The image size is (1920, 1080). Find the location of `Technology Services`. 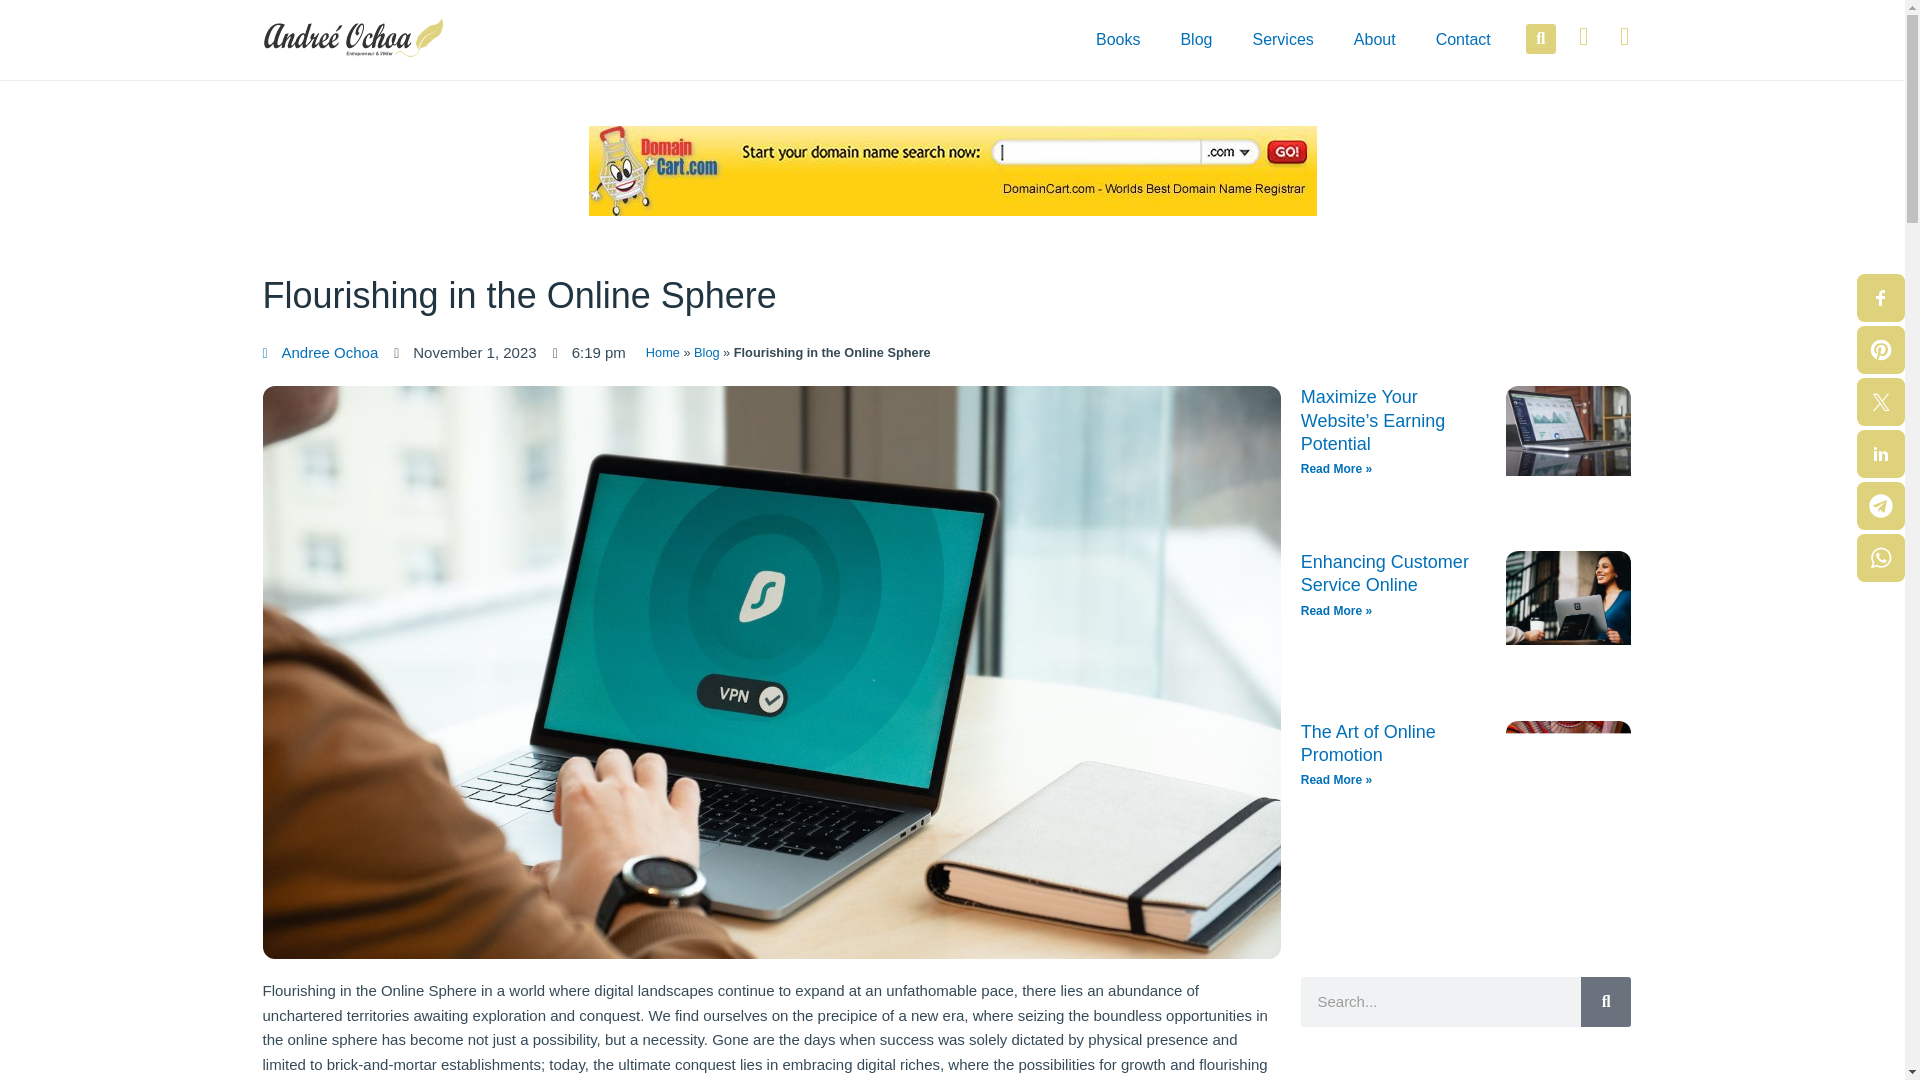

Technology Services is located at coordinates (1282, 40).